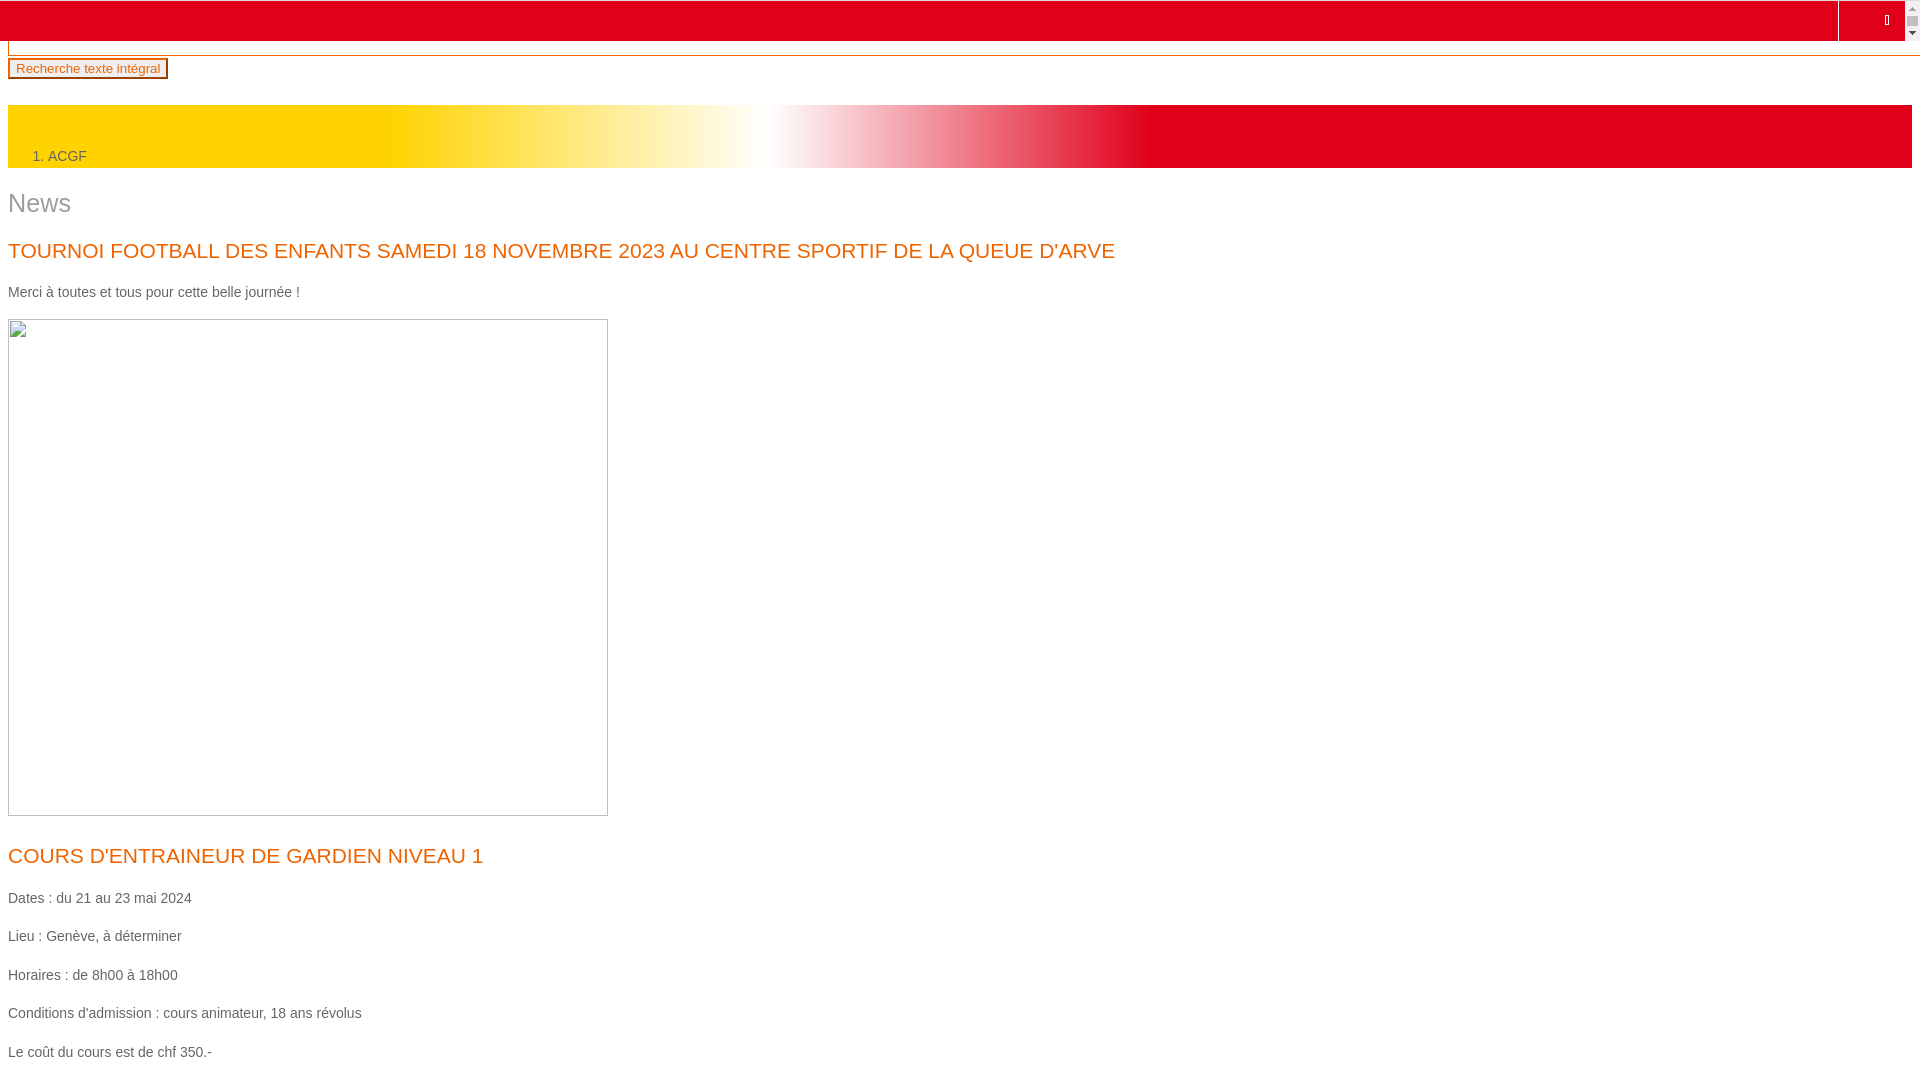 The width and height of the screenshot is (1920, 1080). I want to click on Matches sans arbitres, so click(188, 949).